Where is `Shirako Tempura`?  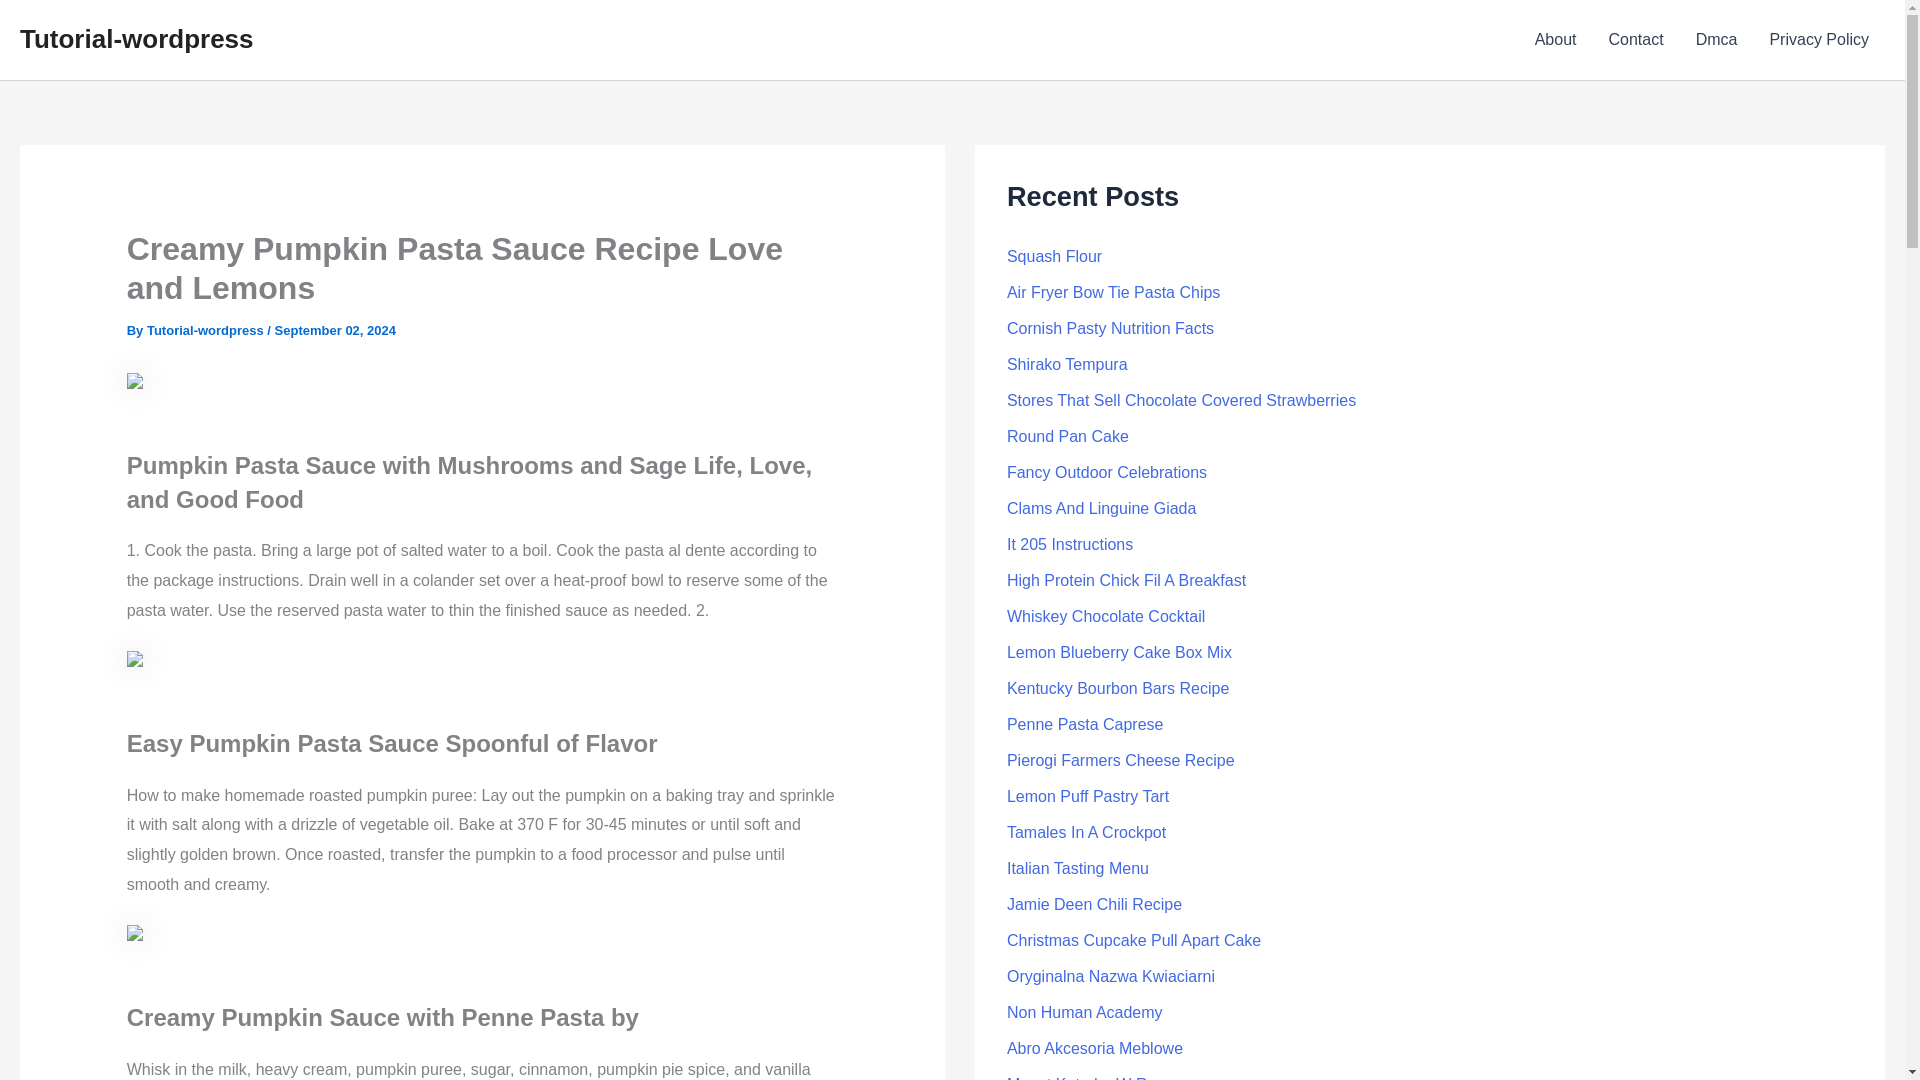 Shirako Tempura is located at coordinates (1067, 364).